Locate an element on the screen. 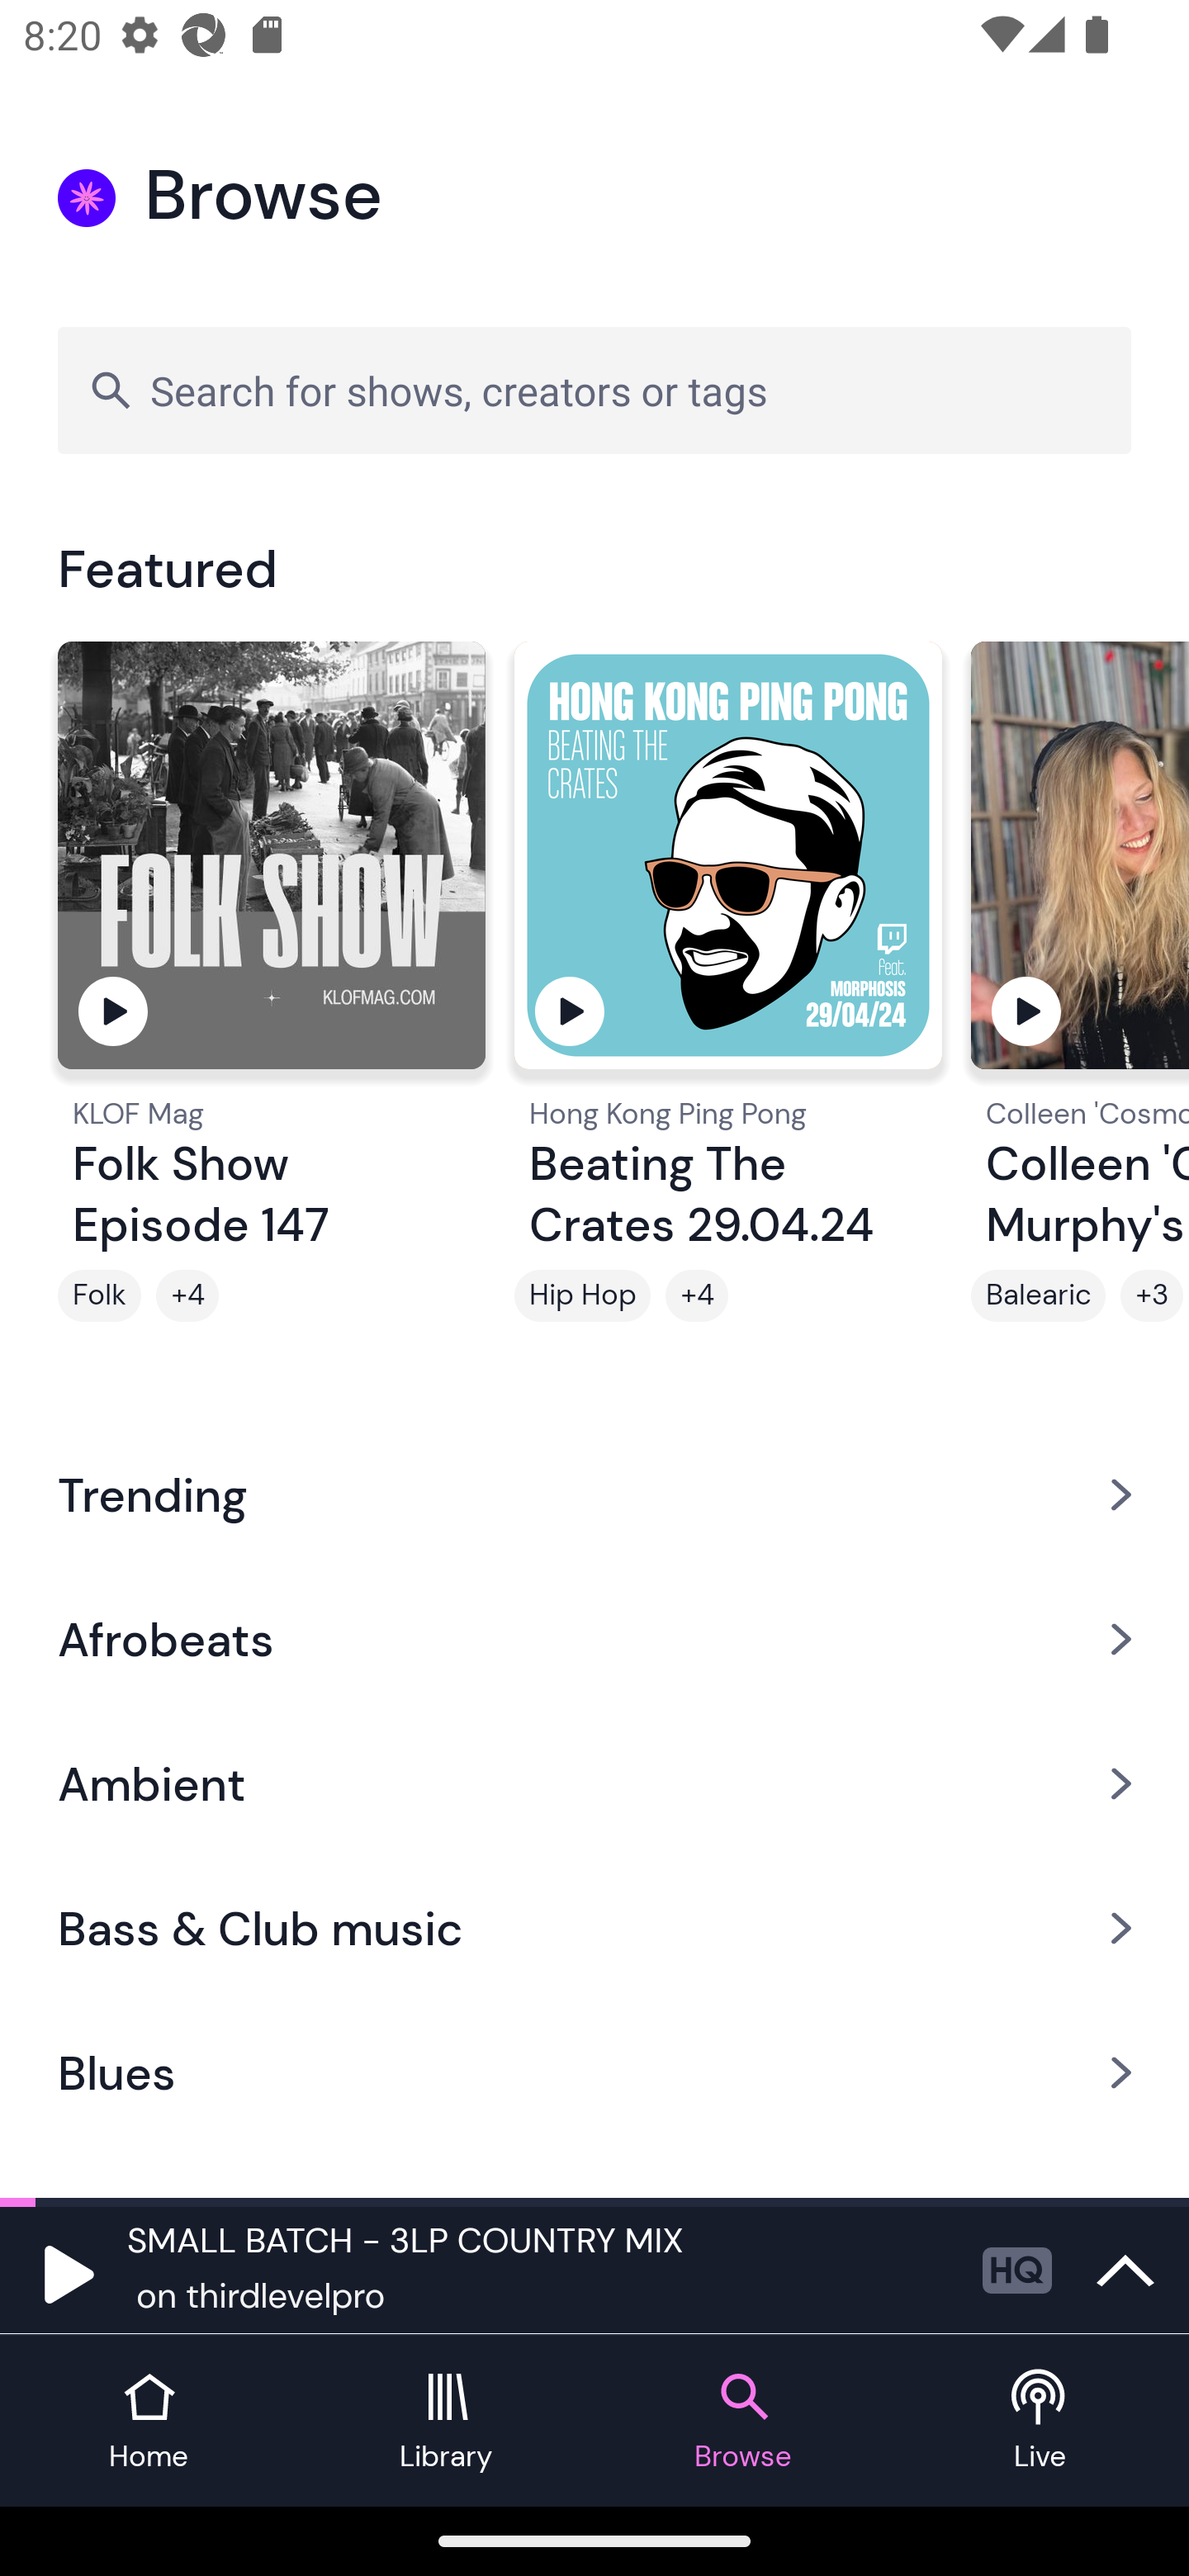 The image size is (1189, 2576). Folk is located at coordinates (99, 1295).